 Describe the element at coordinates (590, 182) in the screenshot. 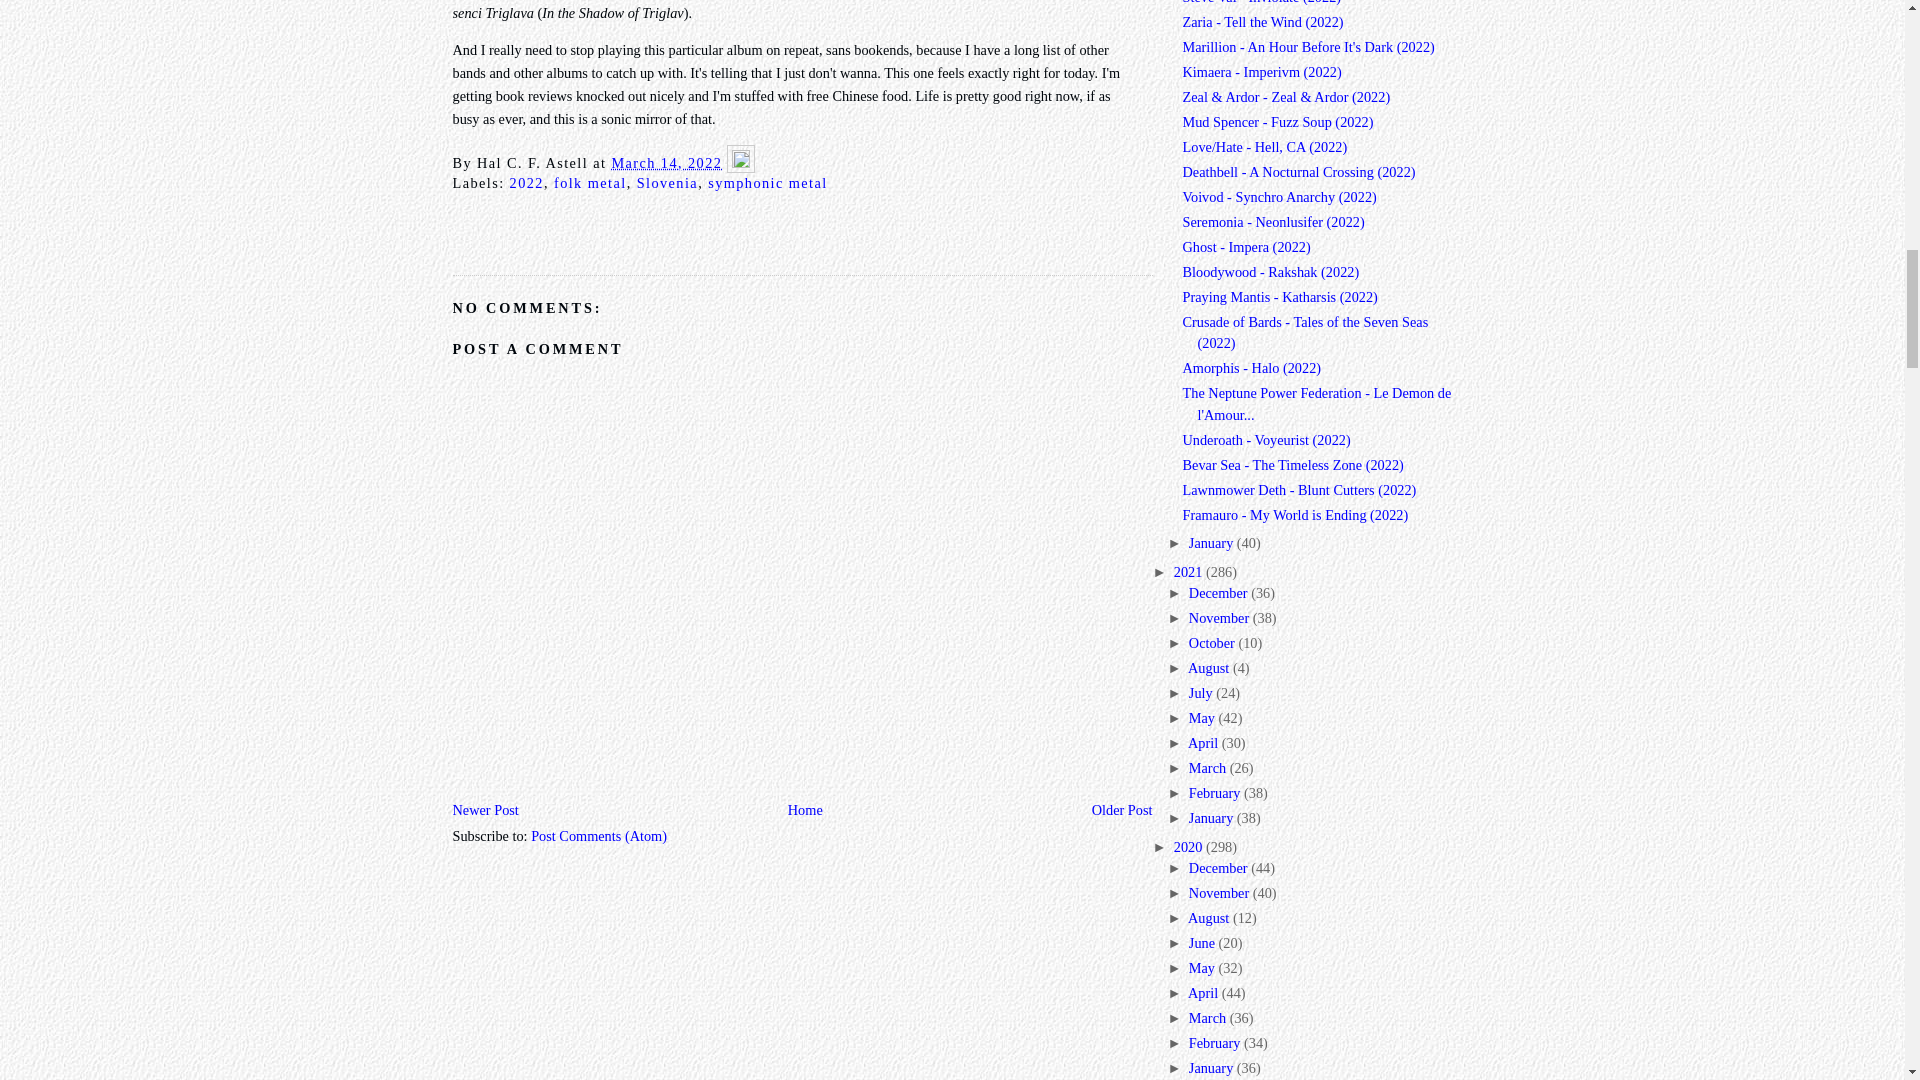

I see `folk metal` at that location.